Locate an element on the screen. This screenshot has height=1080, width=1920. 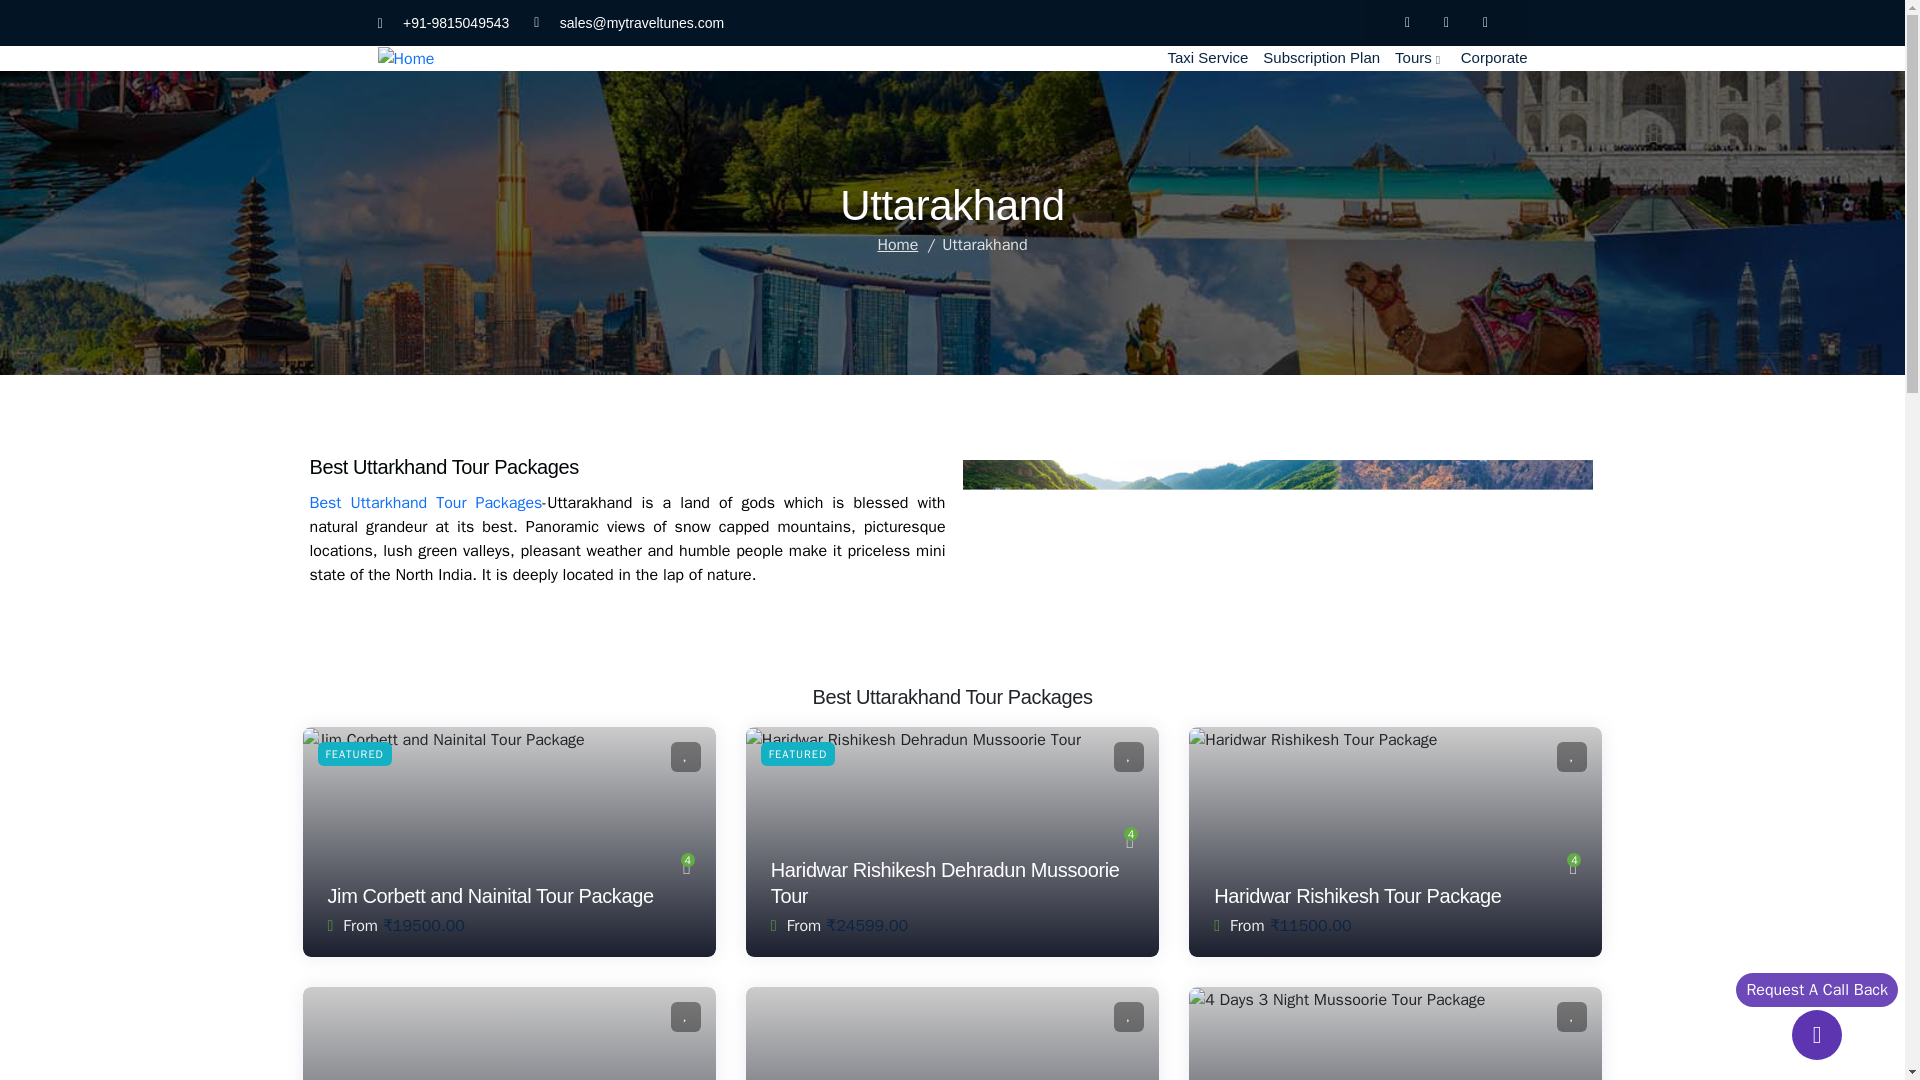
Wishlist is located at coordinates (1572, 1017).